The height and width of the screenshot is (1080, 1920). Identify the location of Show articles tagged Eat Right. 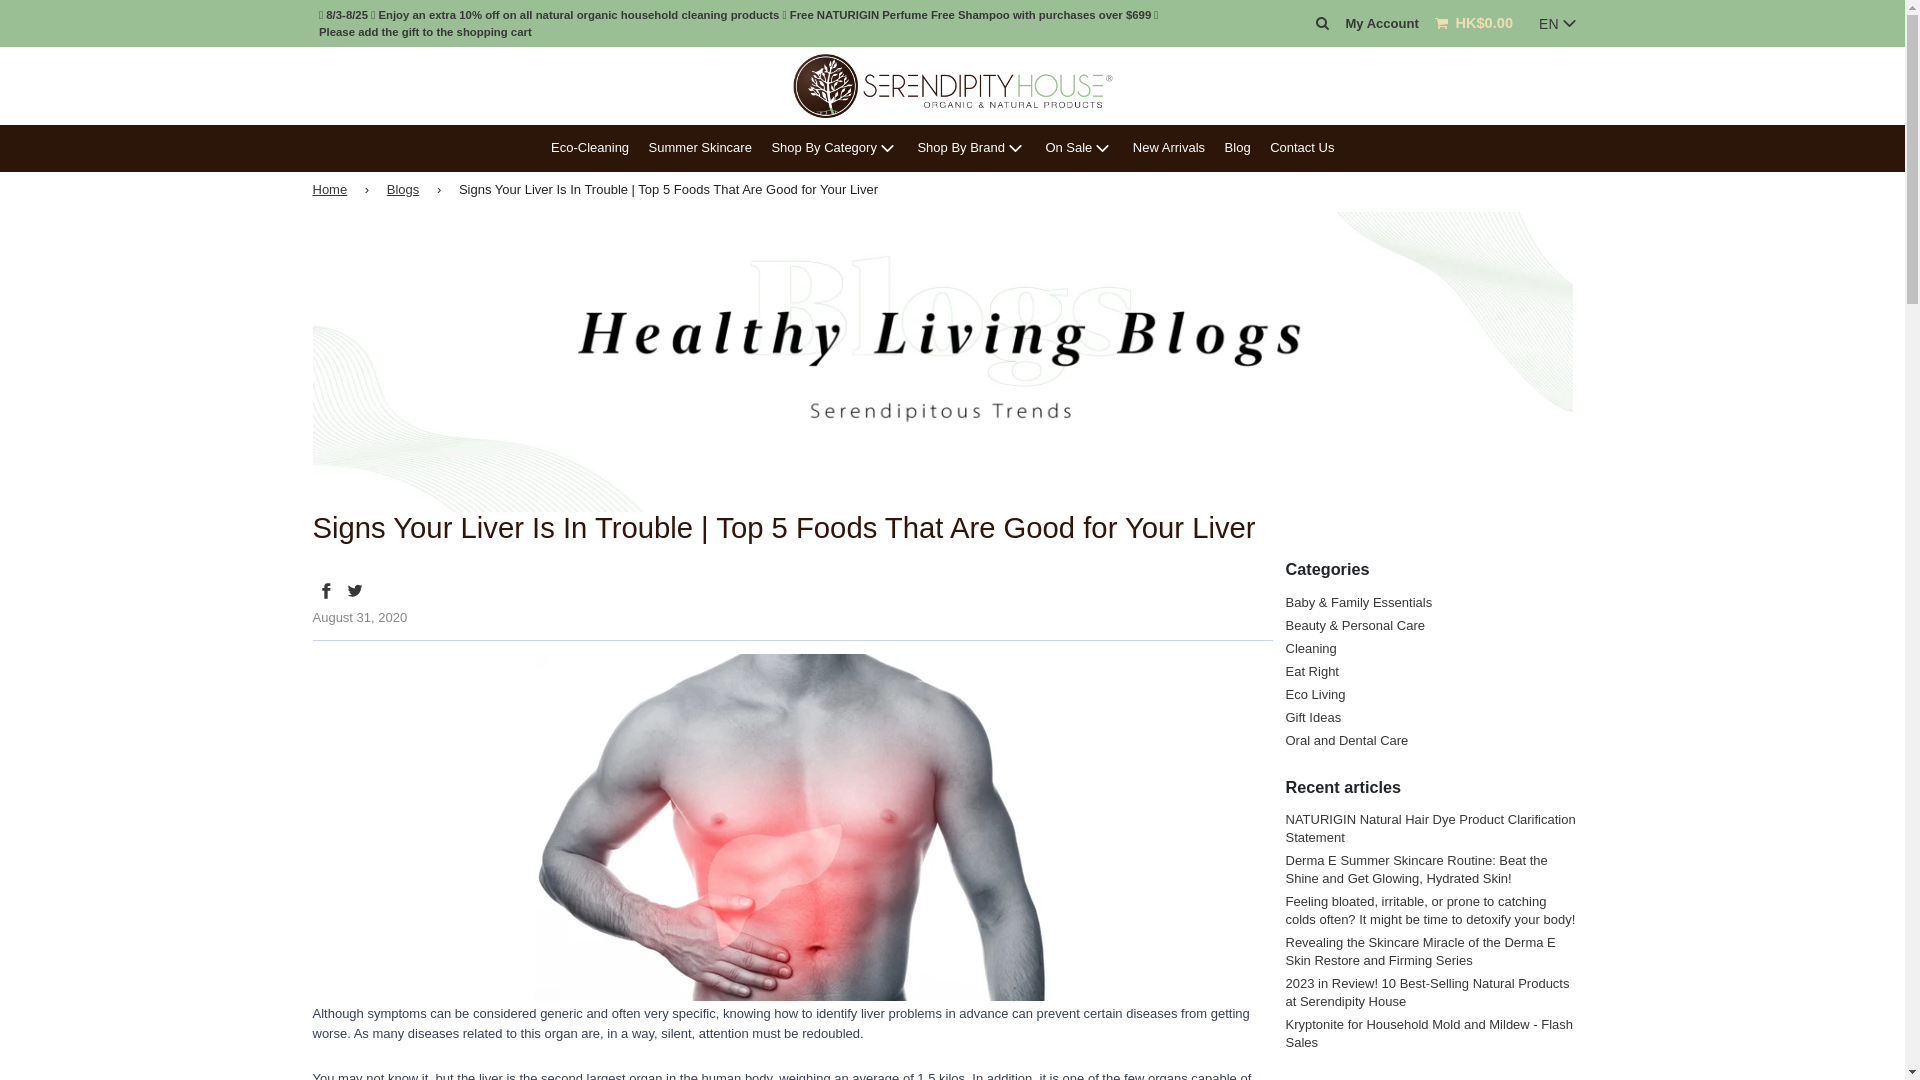
(1312, 672).